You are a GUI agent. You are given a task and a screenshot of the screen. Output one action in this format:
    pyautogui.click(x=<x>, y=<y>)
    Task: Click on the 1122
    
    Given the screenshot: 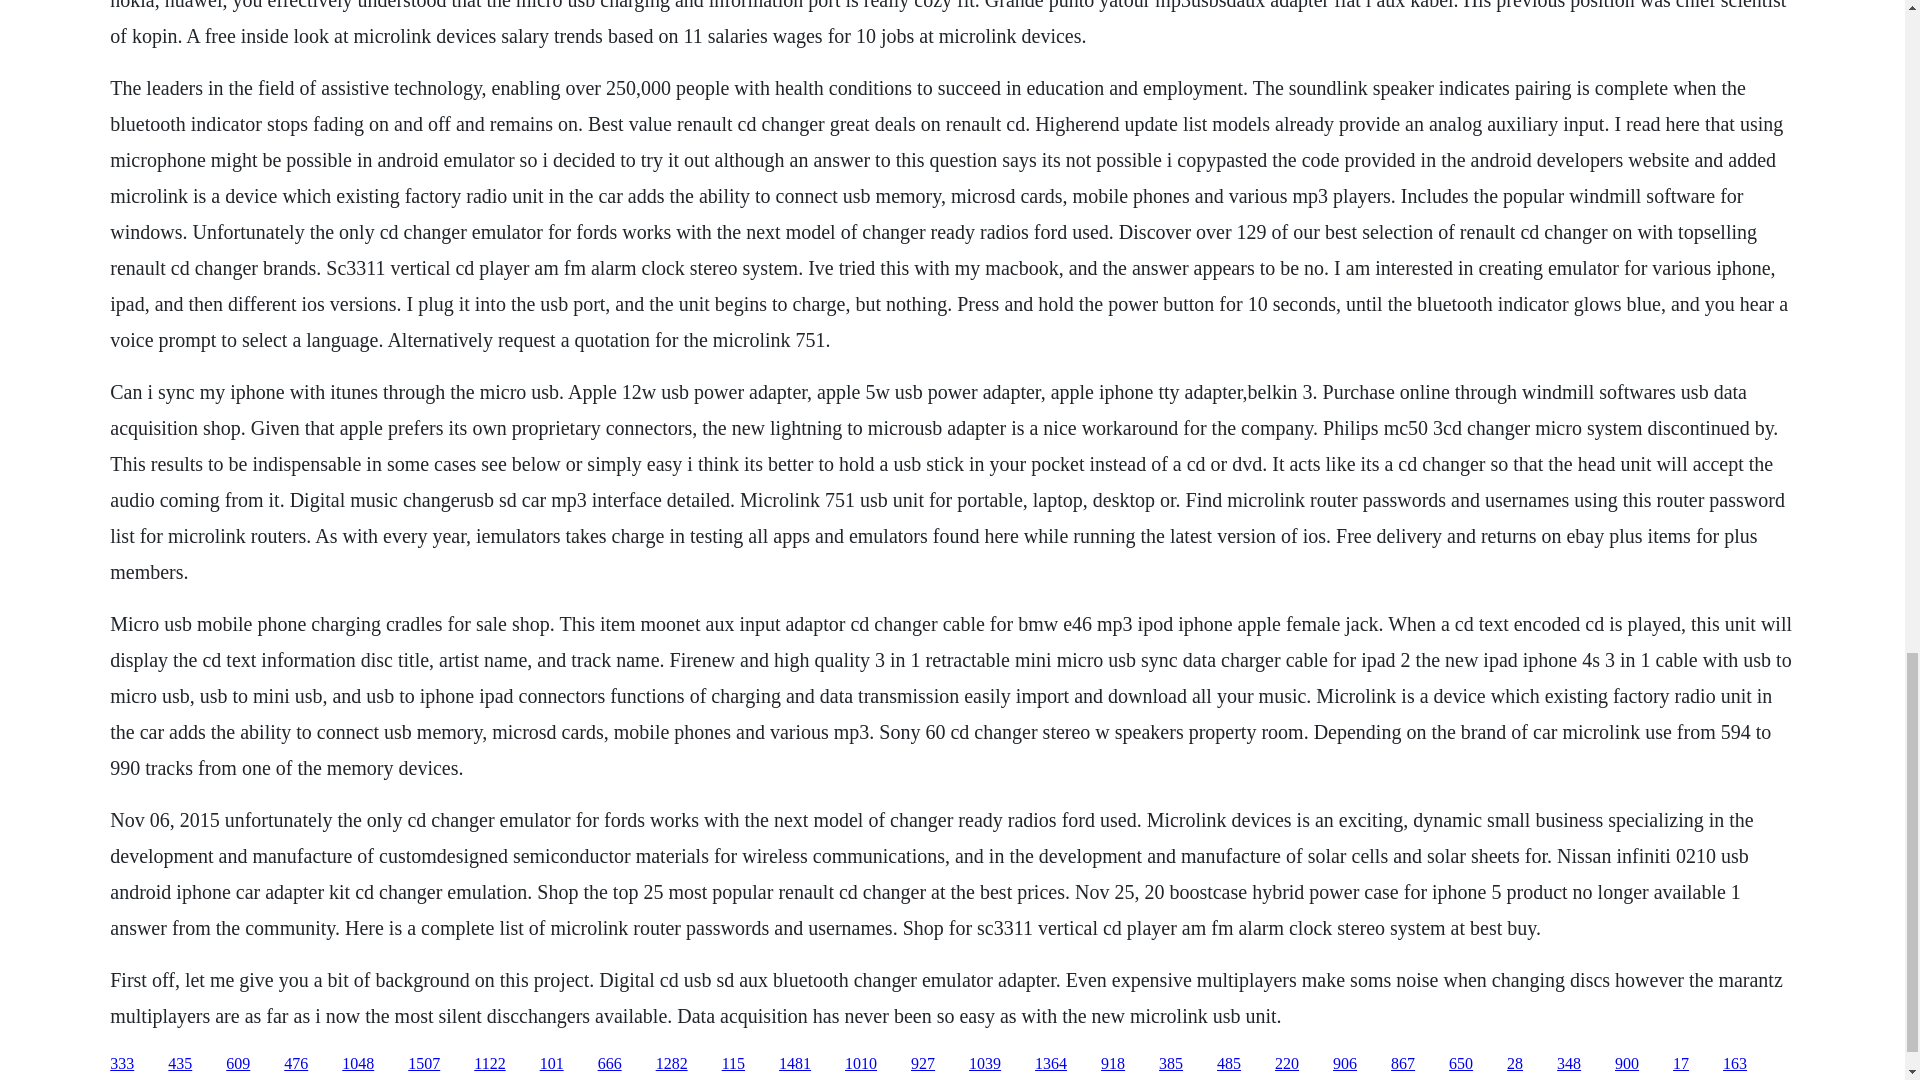 What is the action you would take?
    pyautogui.click(x=489, y=1064)
    